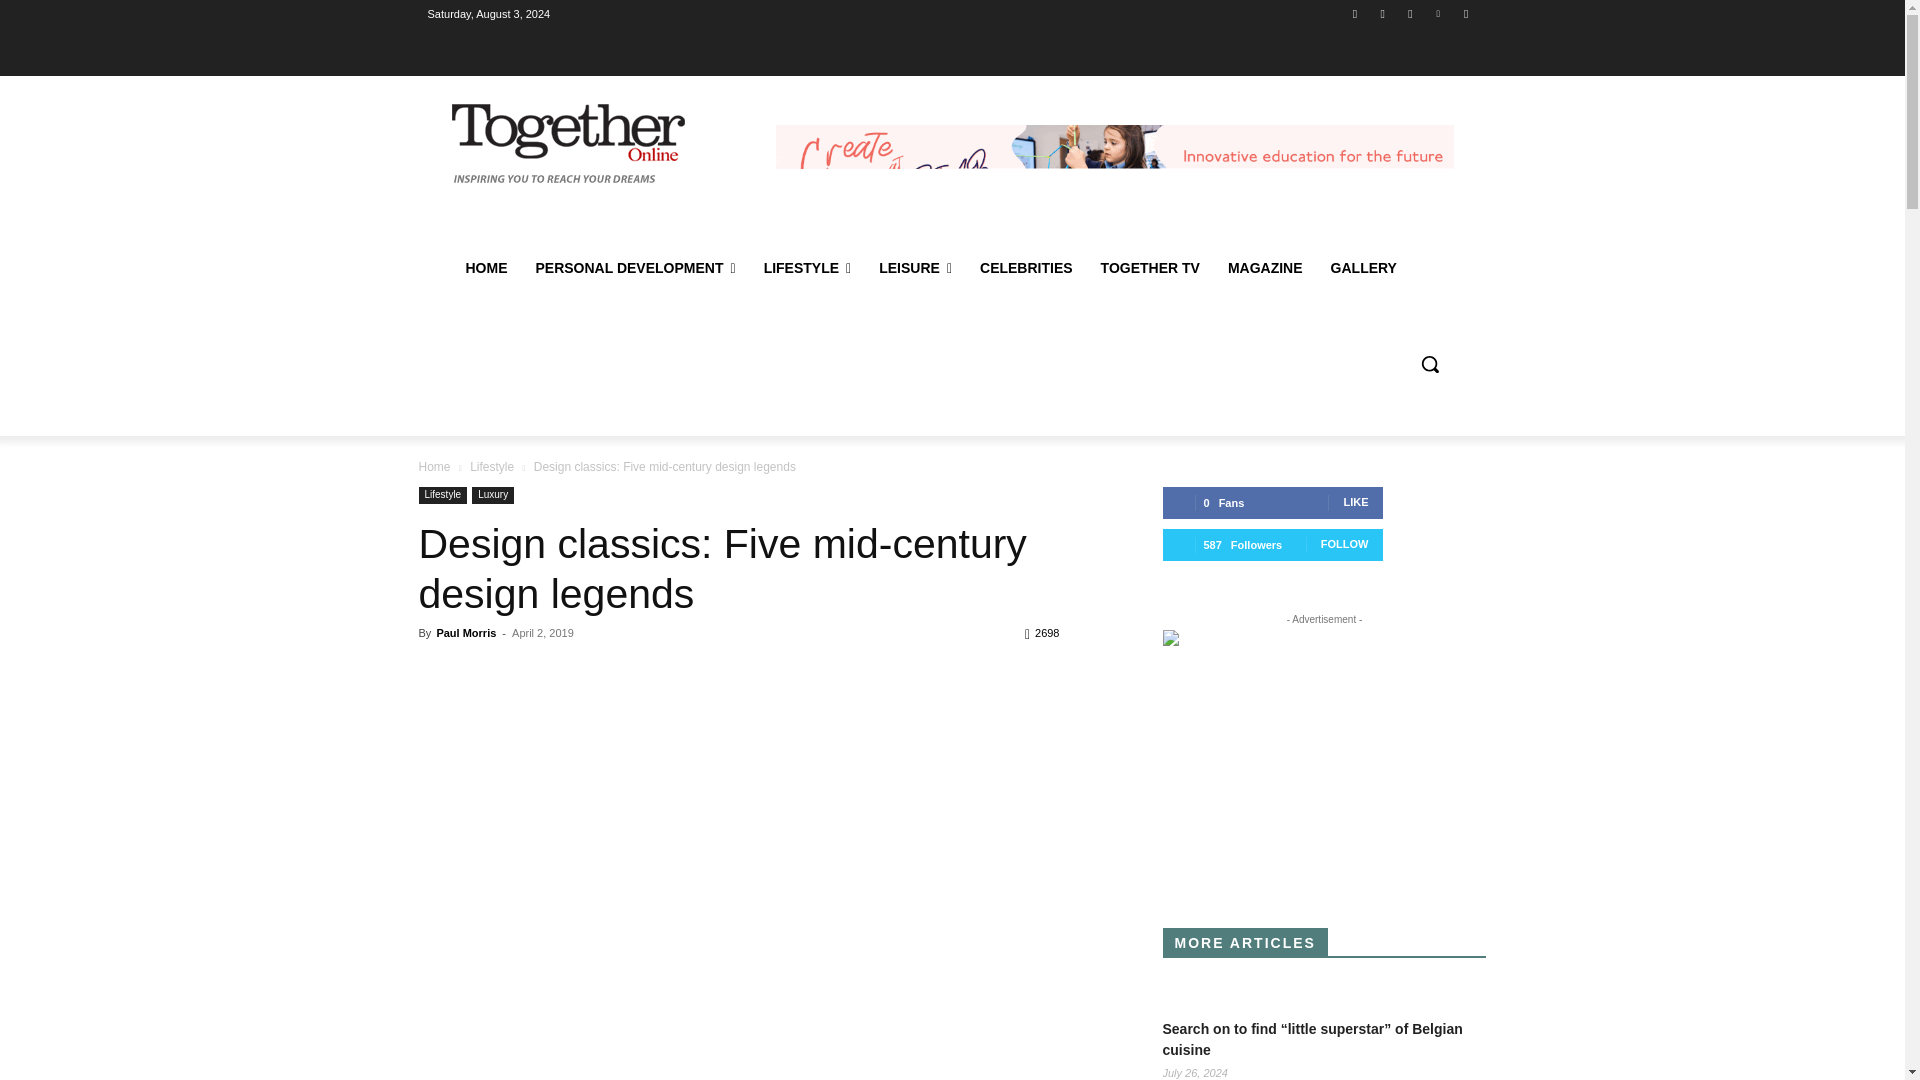  I want to click on LIFESTYLE, so click(808, 268).